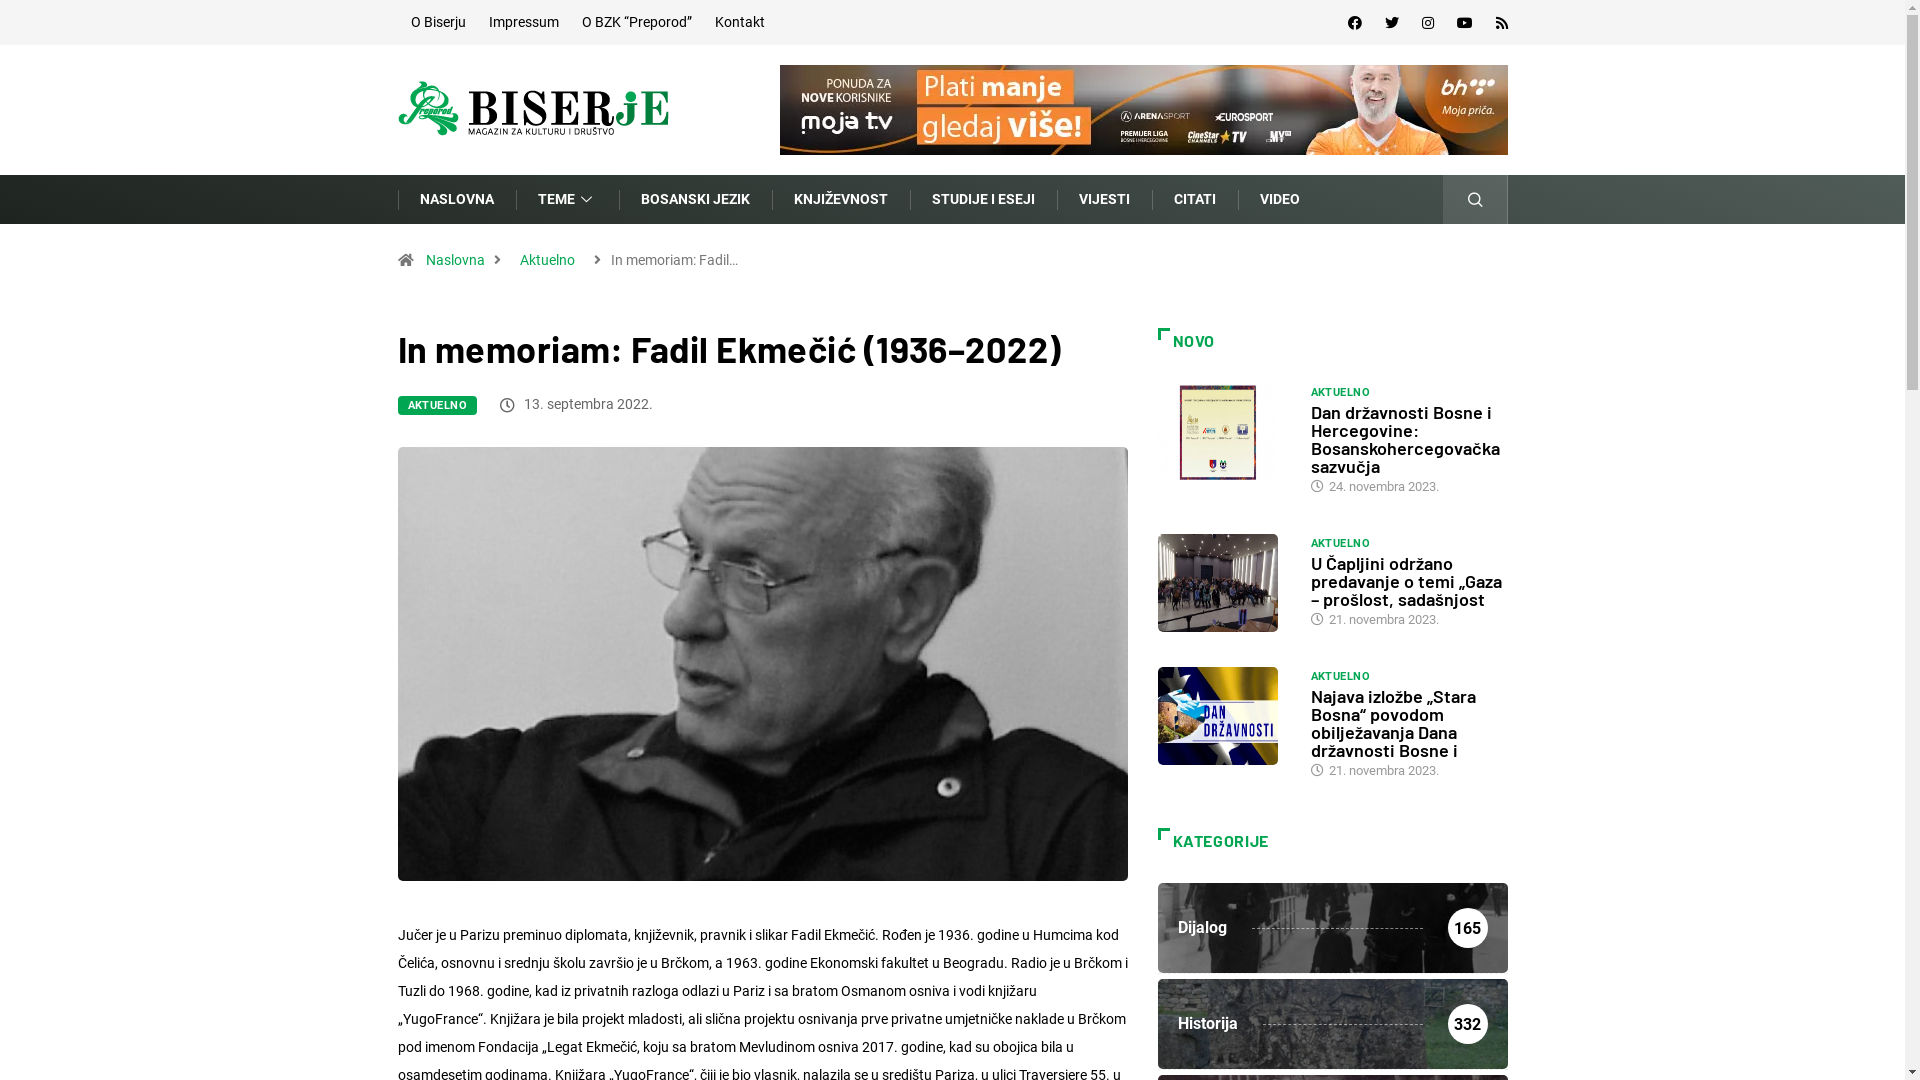  What do you see at coordinates (694, 200) in the screenshot?
I see `BOSANSKI JEZIK` at bounding box center [694, 200].